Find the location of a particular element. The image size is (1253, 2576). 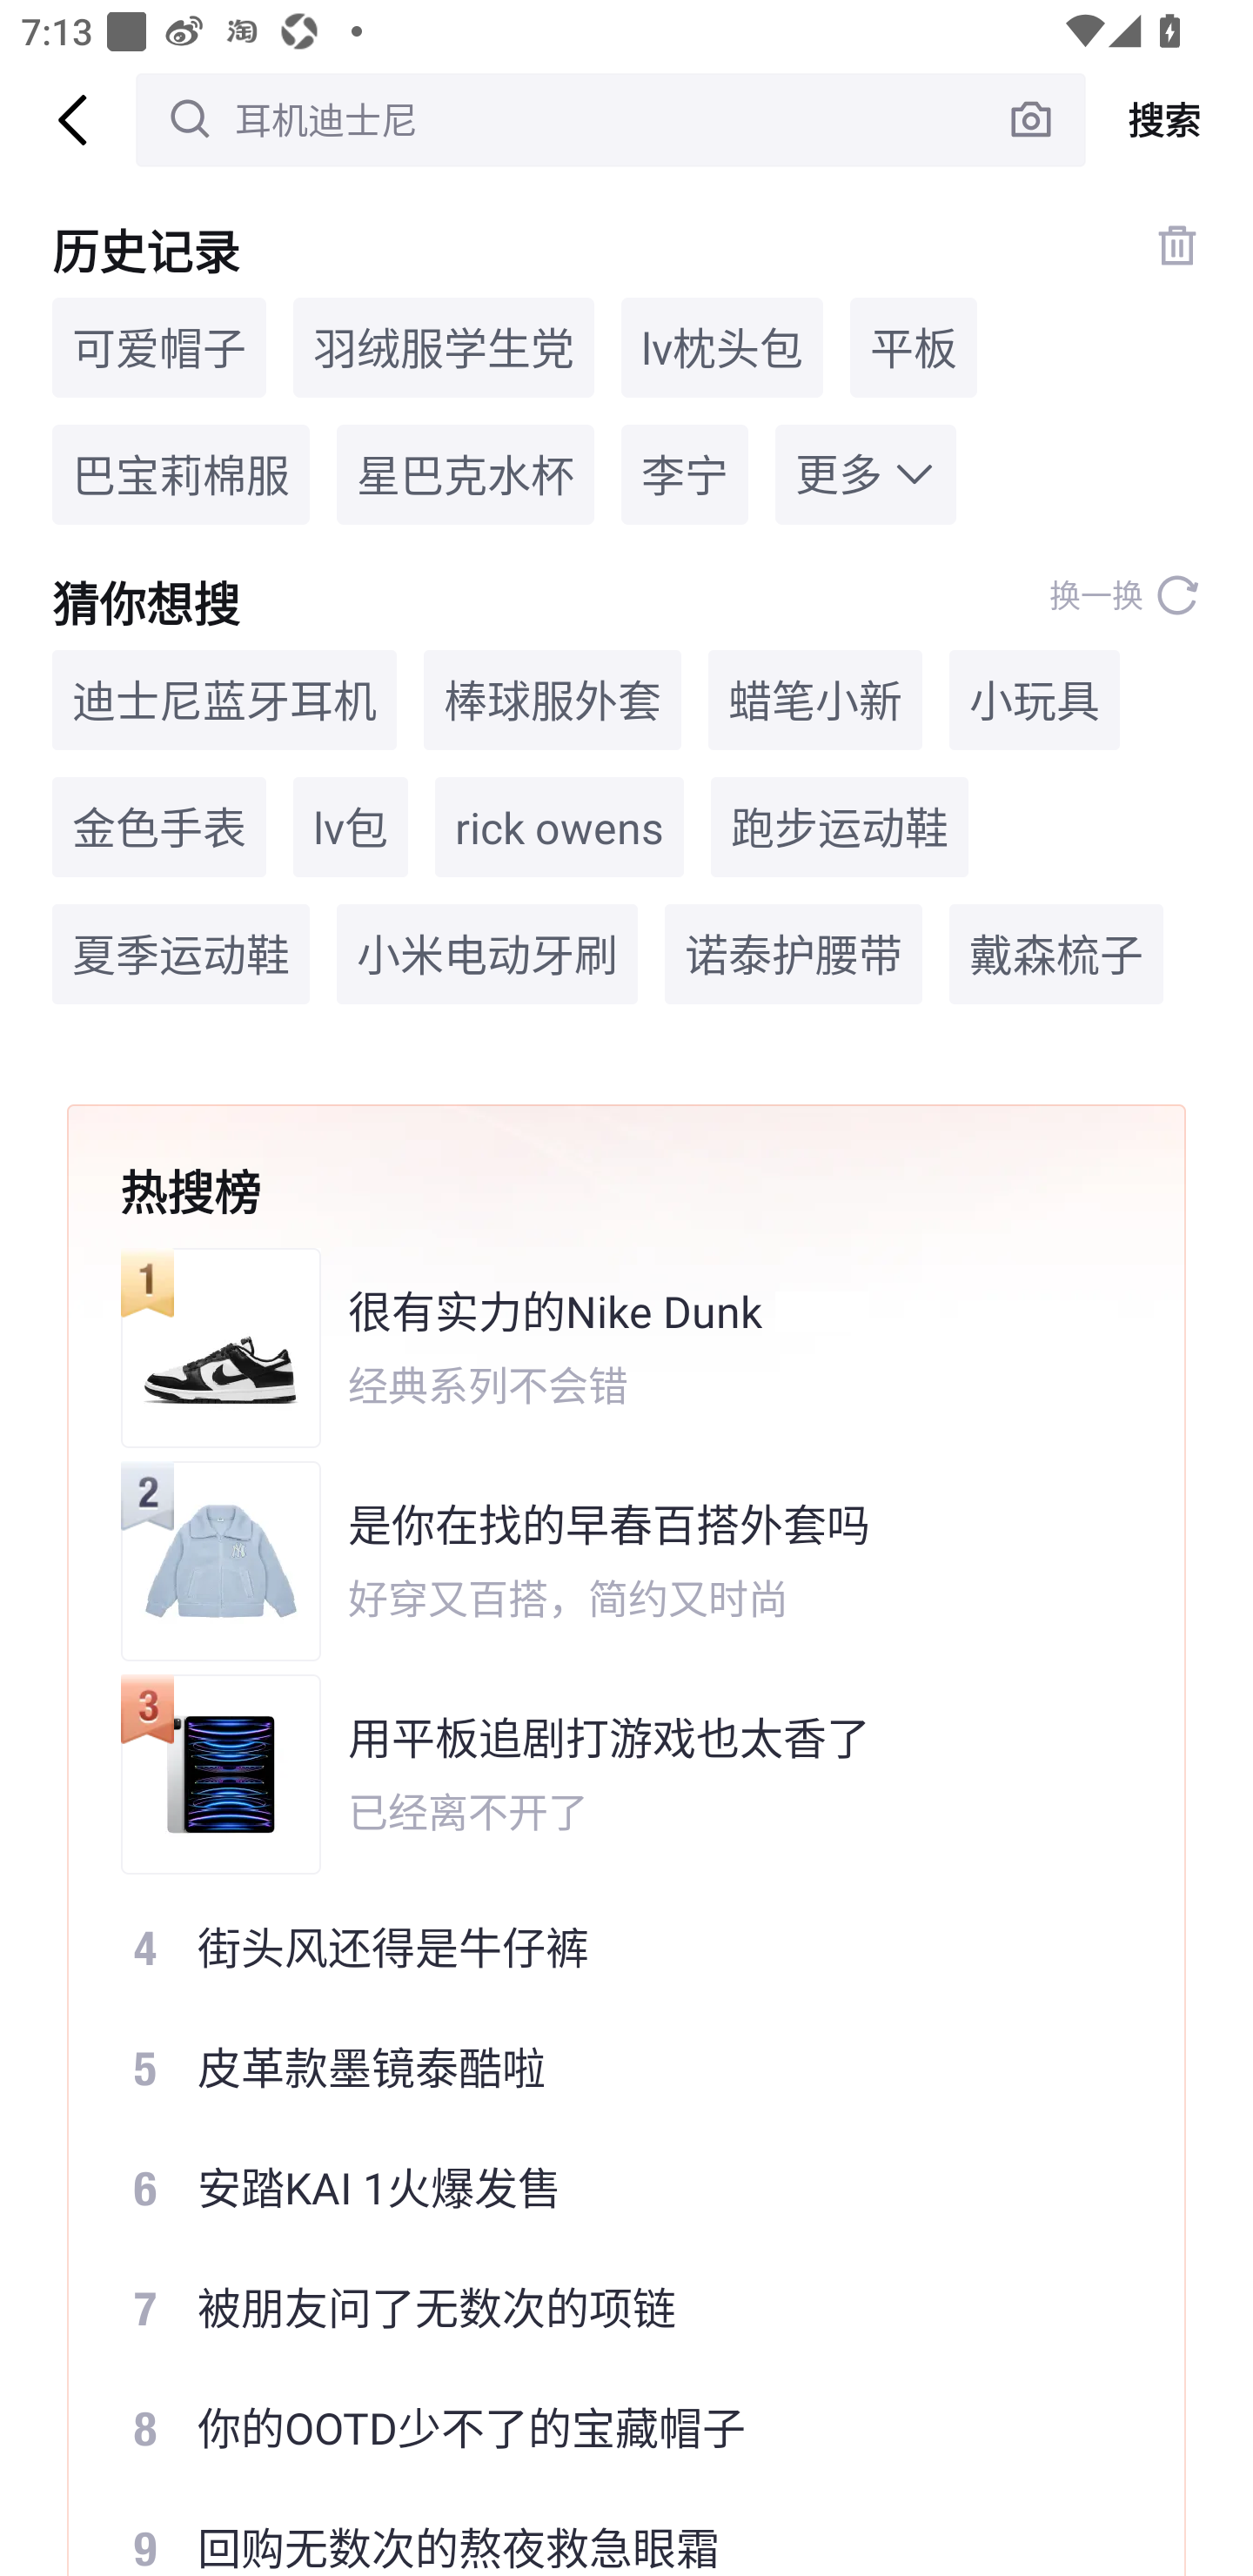

诺泰护腰带 is located at coordinates (794, 954).